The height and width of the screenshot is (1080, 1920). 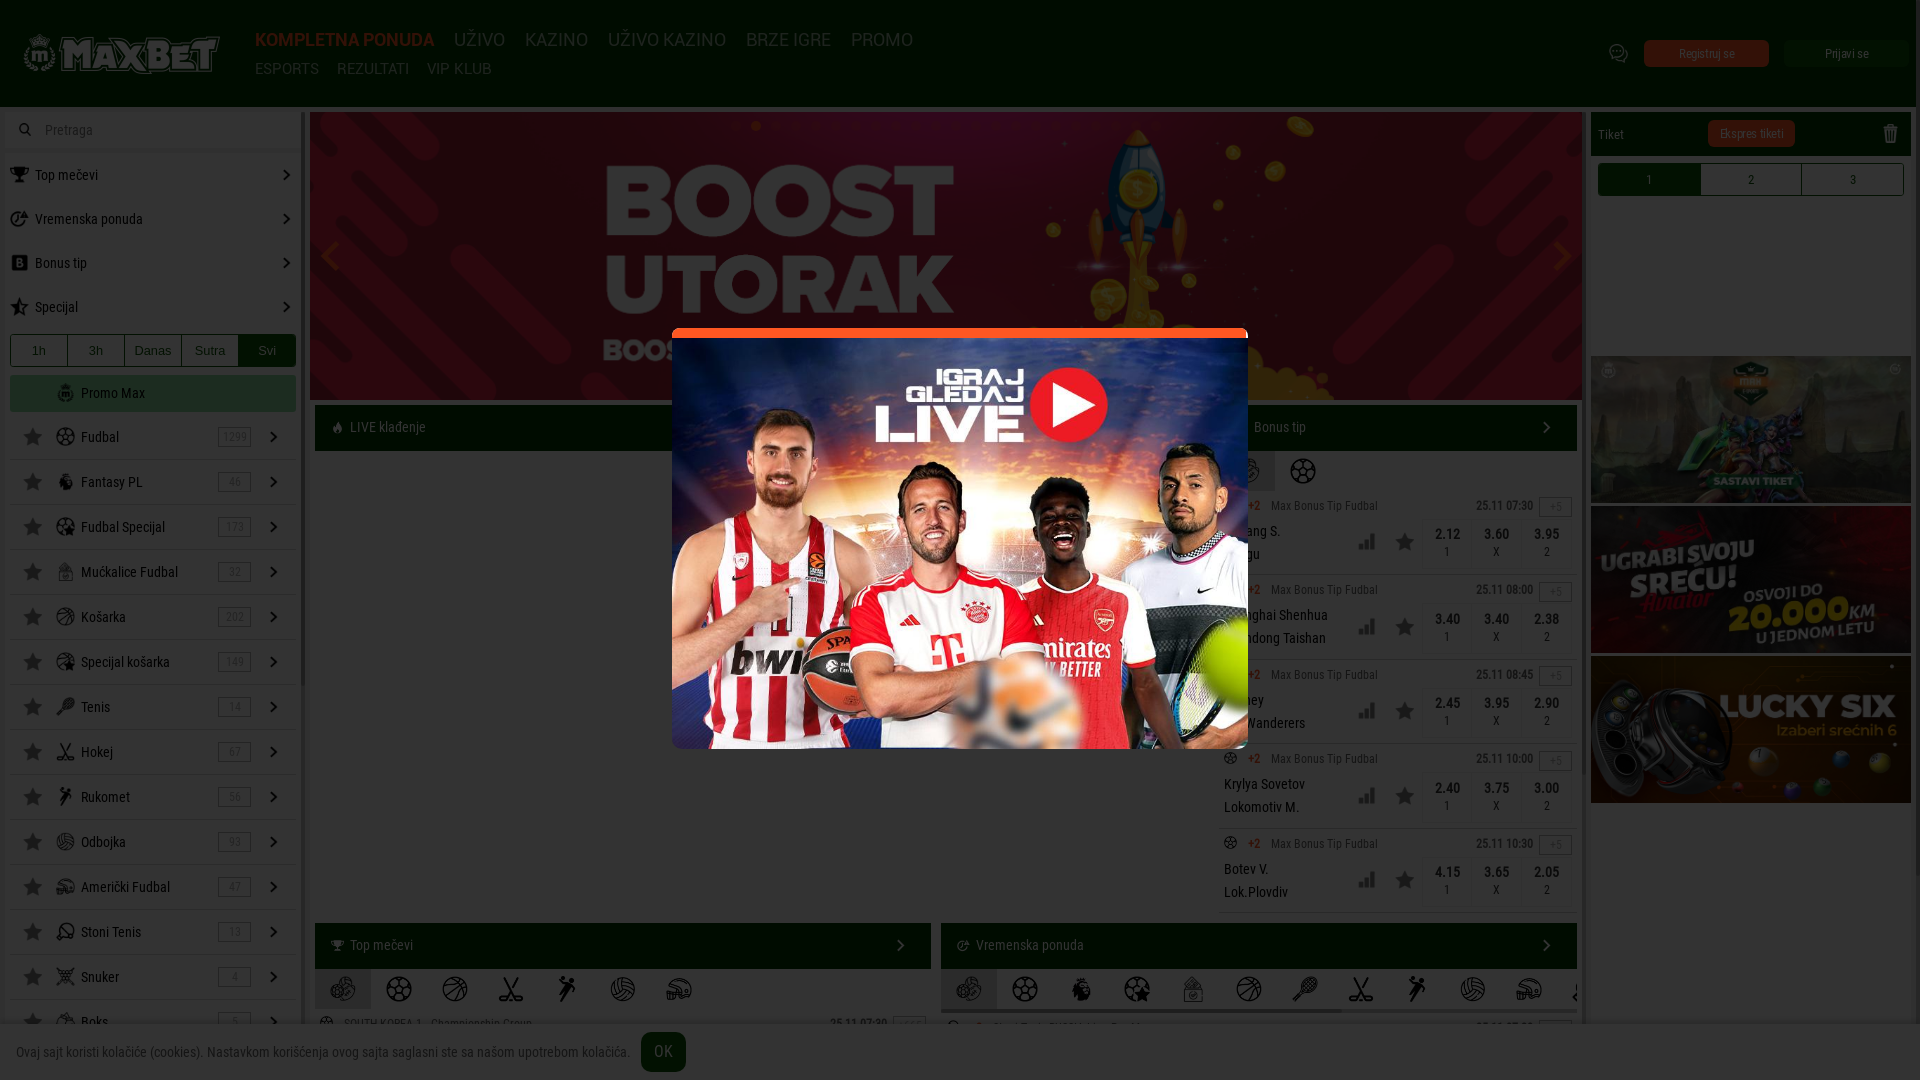 I want to click on 2.90
2, so click(x=1547, y=714).